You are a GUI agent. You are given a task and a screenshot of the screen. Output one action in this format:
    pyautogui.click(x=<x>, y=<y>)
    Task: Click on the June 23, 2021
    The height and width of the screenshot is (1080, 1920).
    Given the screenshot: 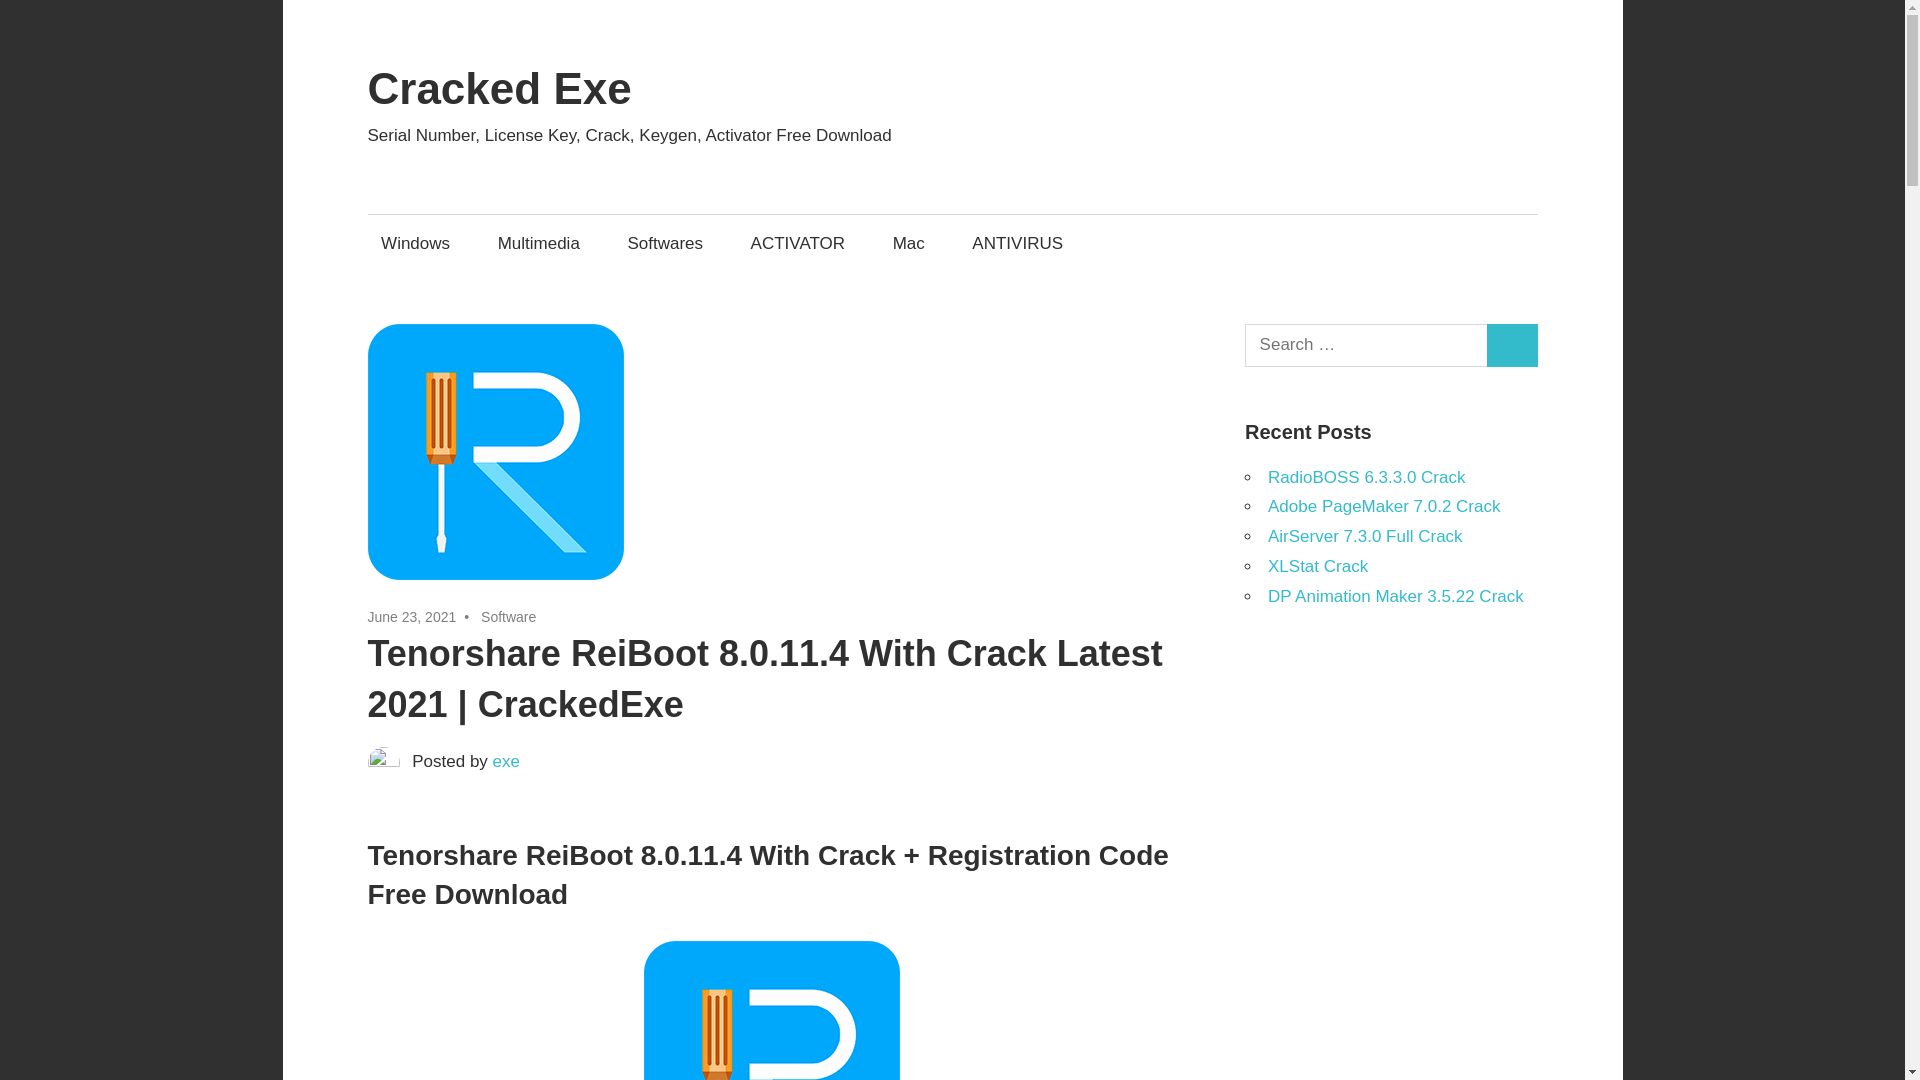 What is the action you would take?
    pyautogui.click(x=412, y=617)
    